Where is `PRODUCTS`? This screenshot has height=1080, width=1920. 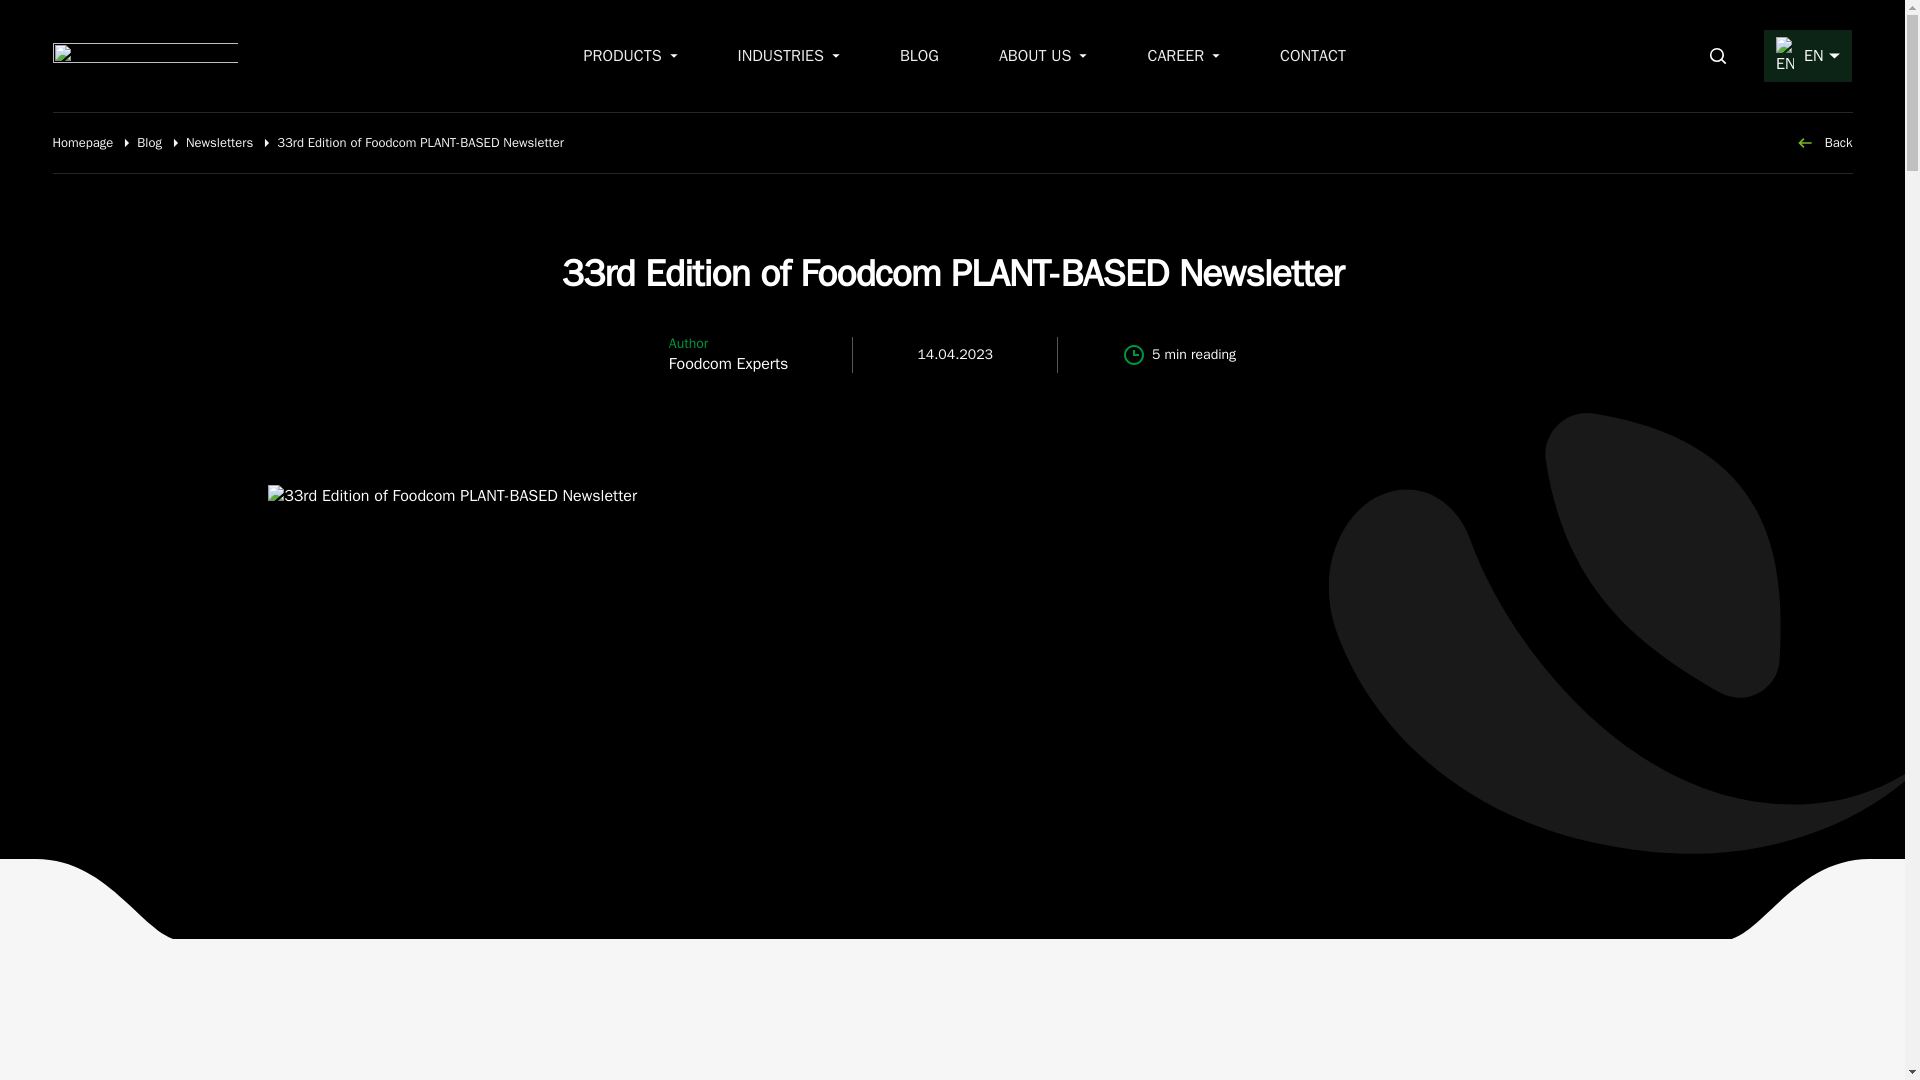
PRODUCTS is located at coordinates (630, 55).